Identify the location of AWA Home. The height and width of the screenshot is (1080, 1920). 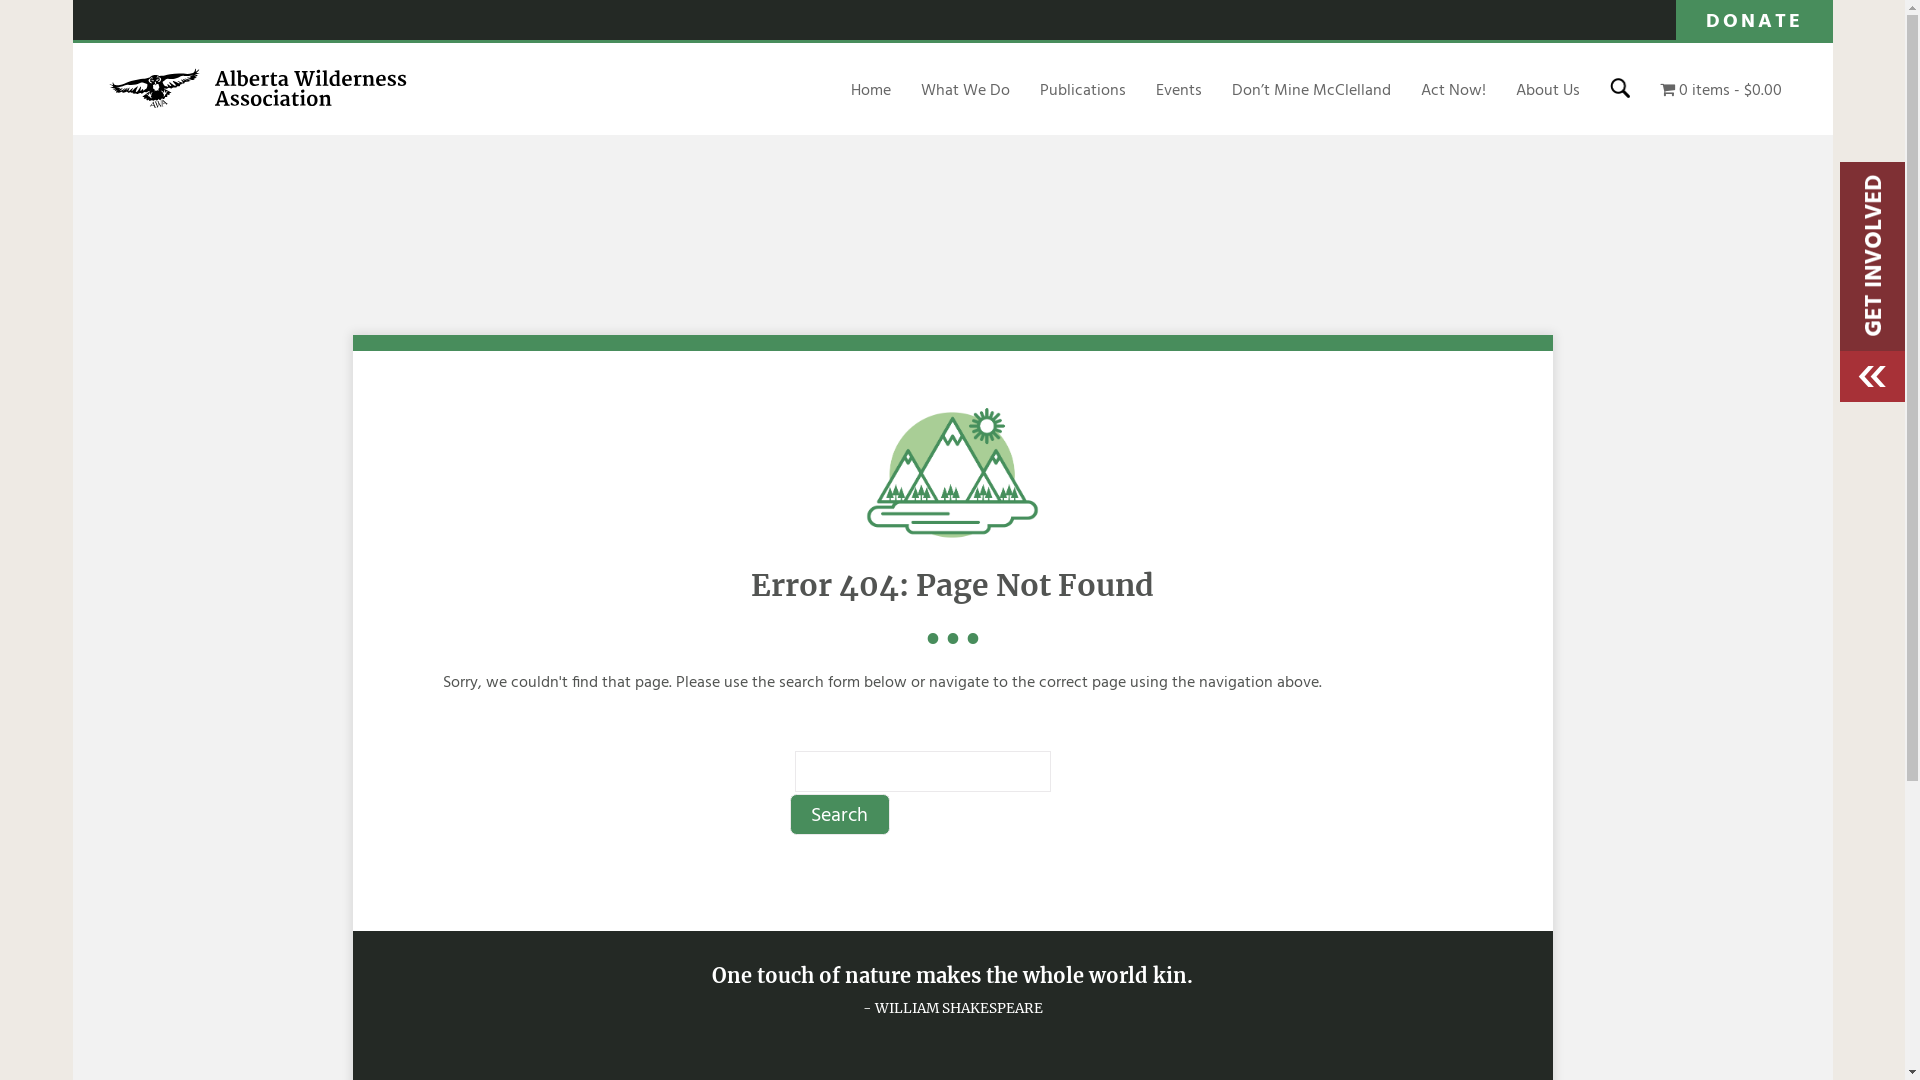
(258, 105).